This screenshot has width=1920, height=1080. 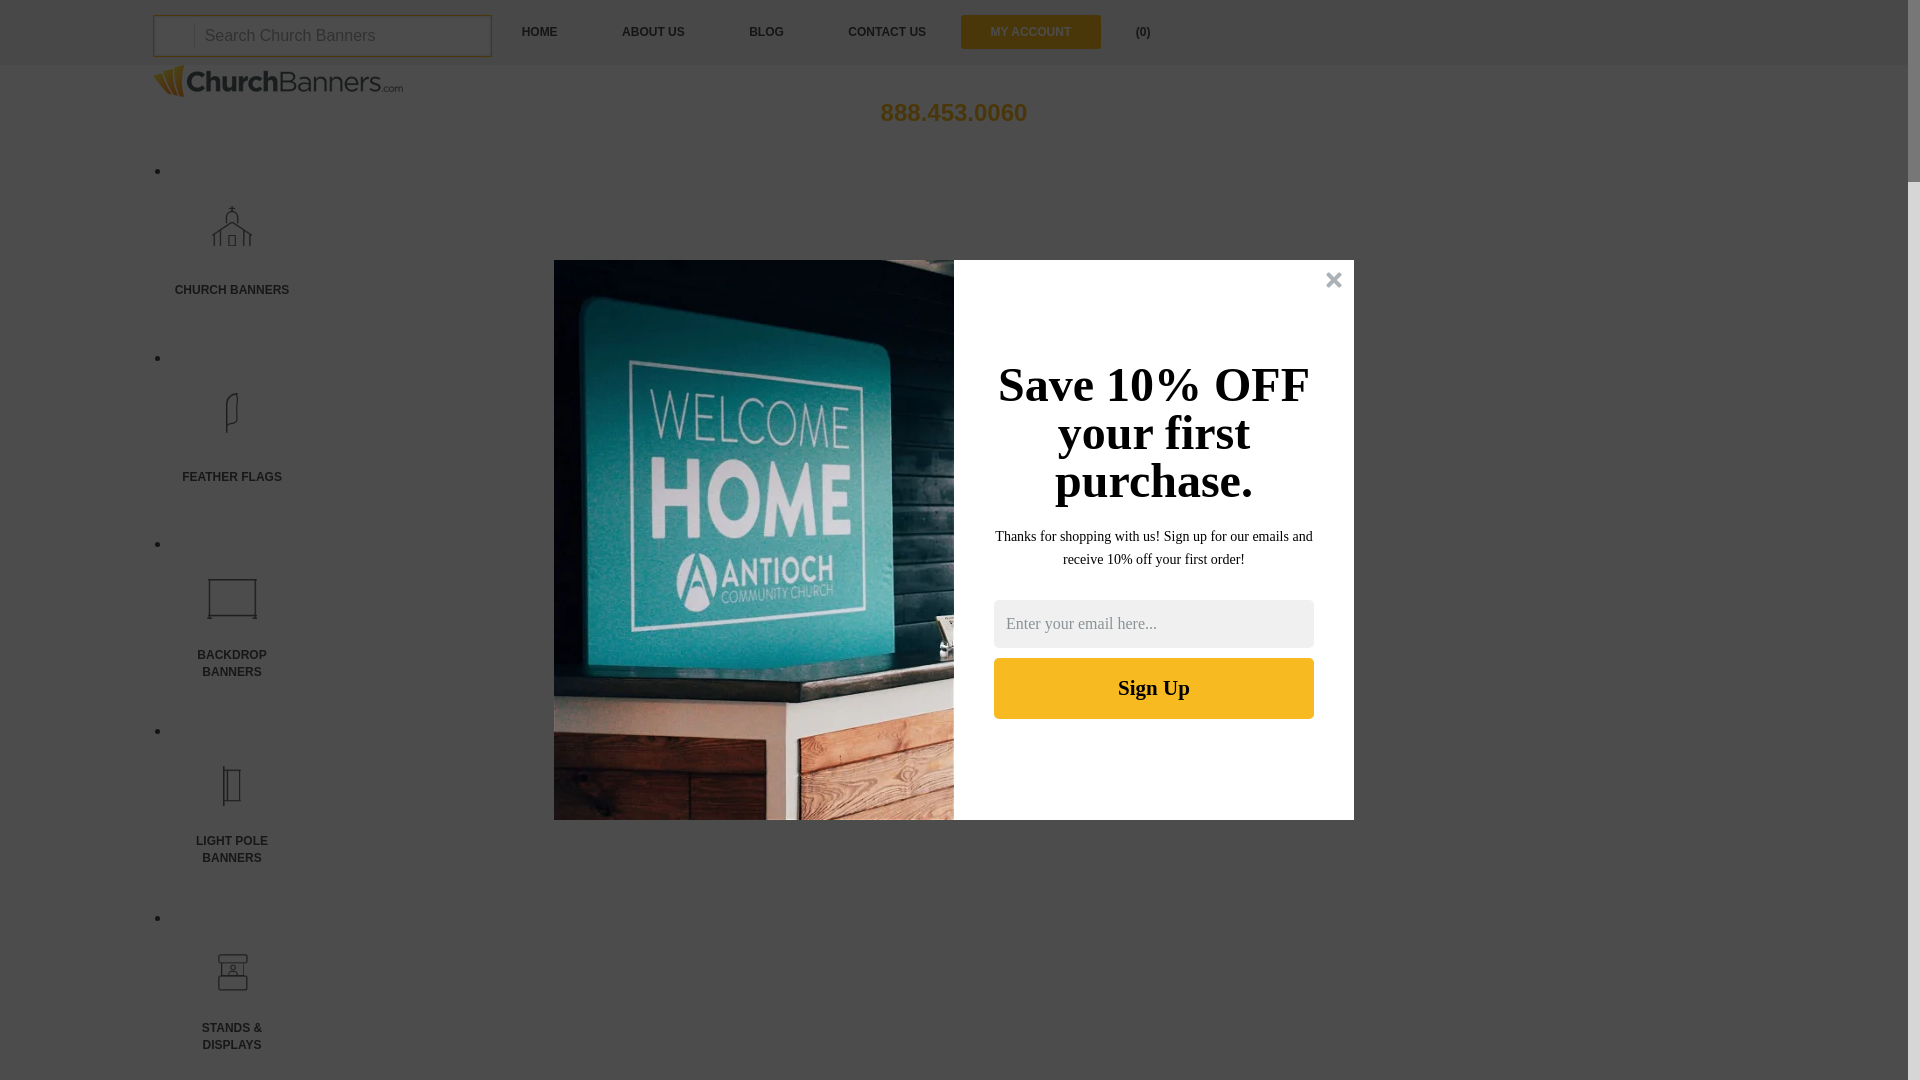 What do you see at coordinates (886, 32) in the screenshot?
I see `CONTACT US` at bounding box center [886, 32].